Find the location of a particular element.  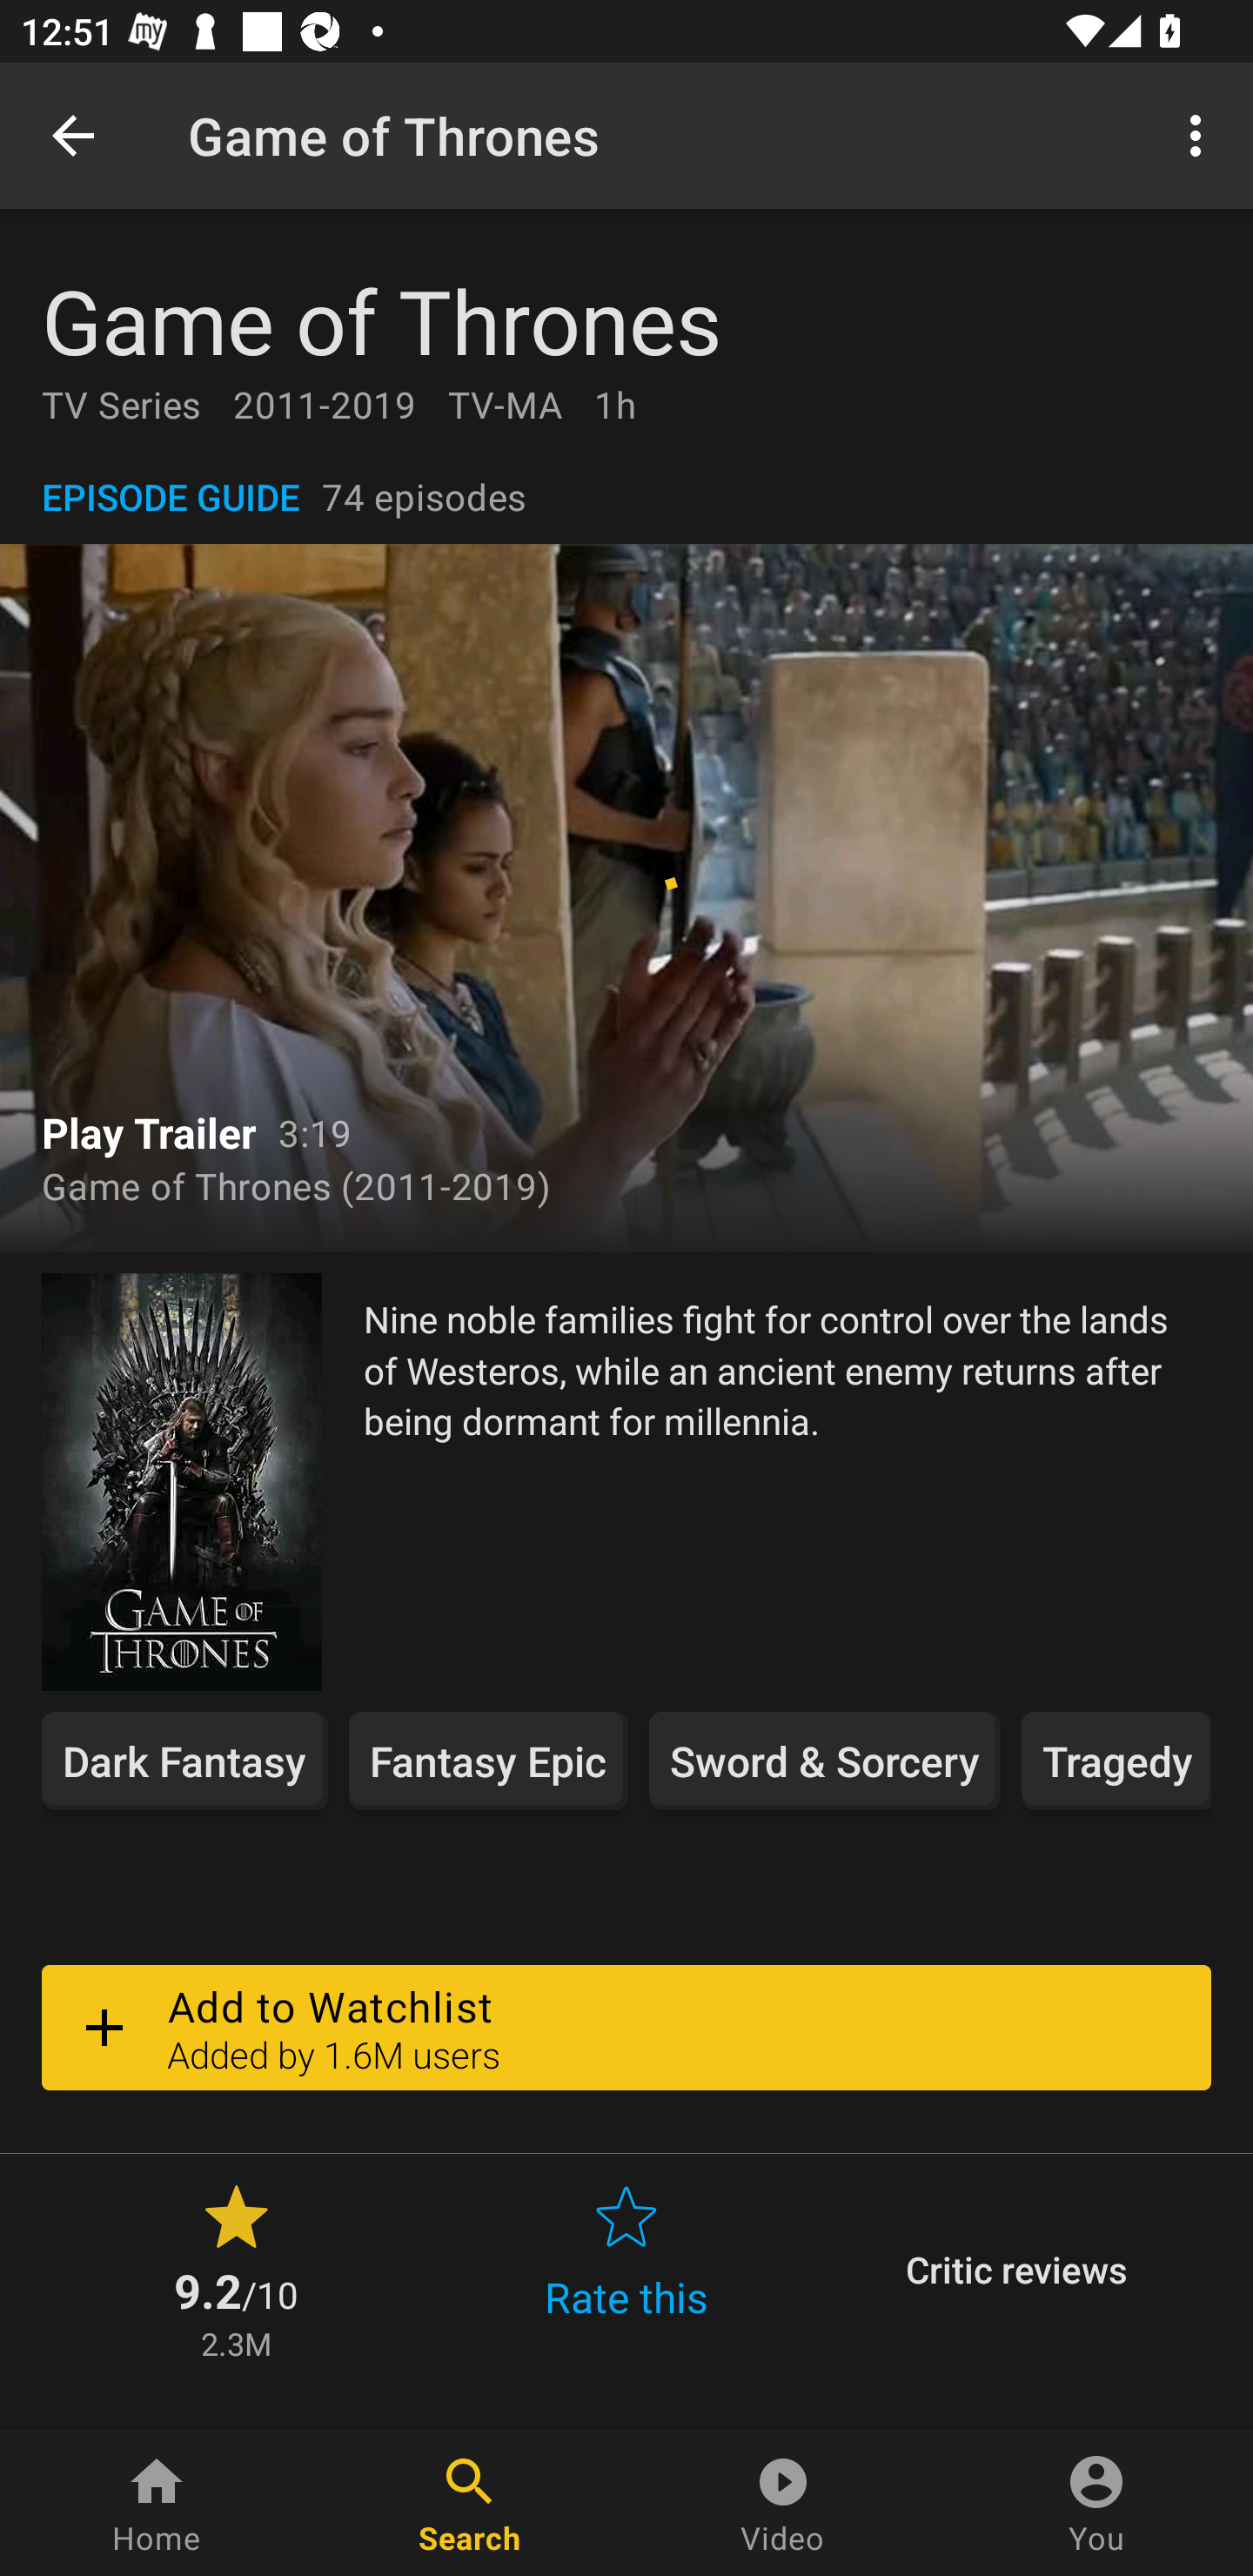

Critic reviews is located at coordinates (1016, 2270).